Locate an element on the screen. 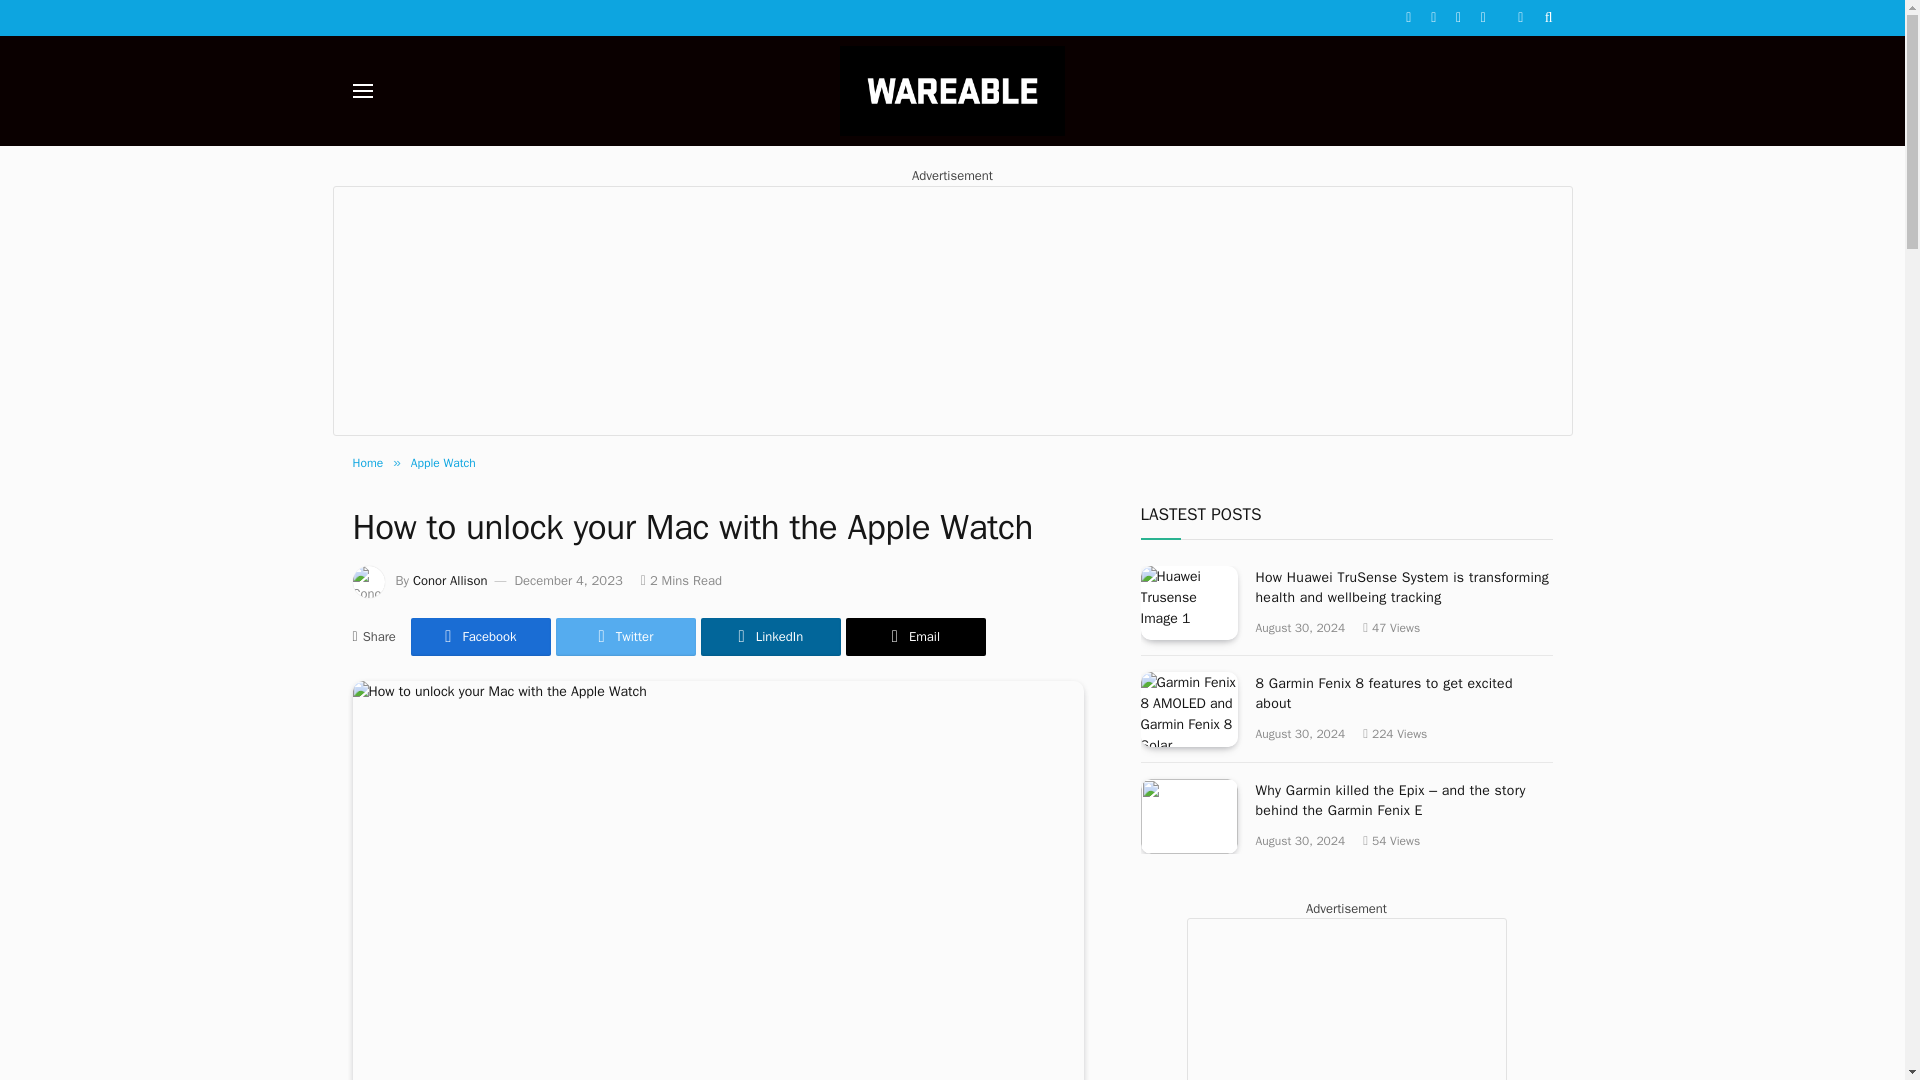 This screenshot has width=1920, height=1080. Twitter is located at coordinates (626, 636).